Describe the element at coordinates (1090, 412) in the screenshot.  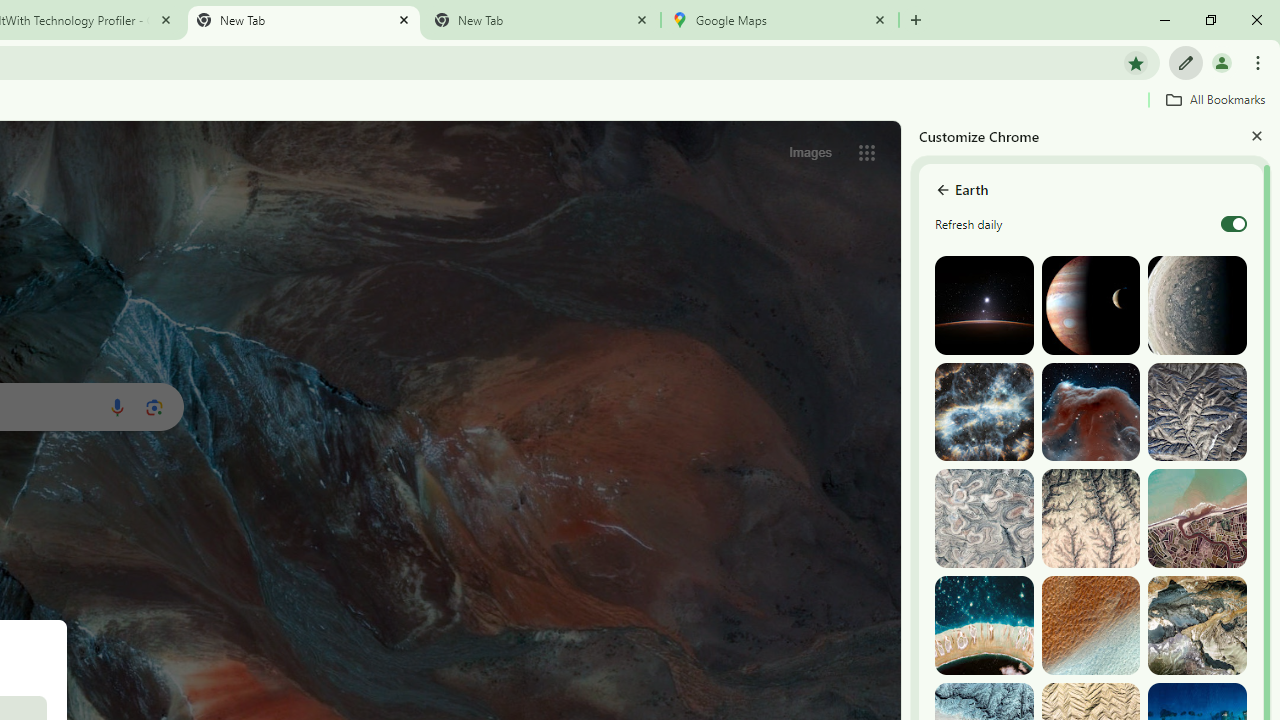
I see `Photo by NASA Image Library` at that location.